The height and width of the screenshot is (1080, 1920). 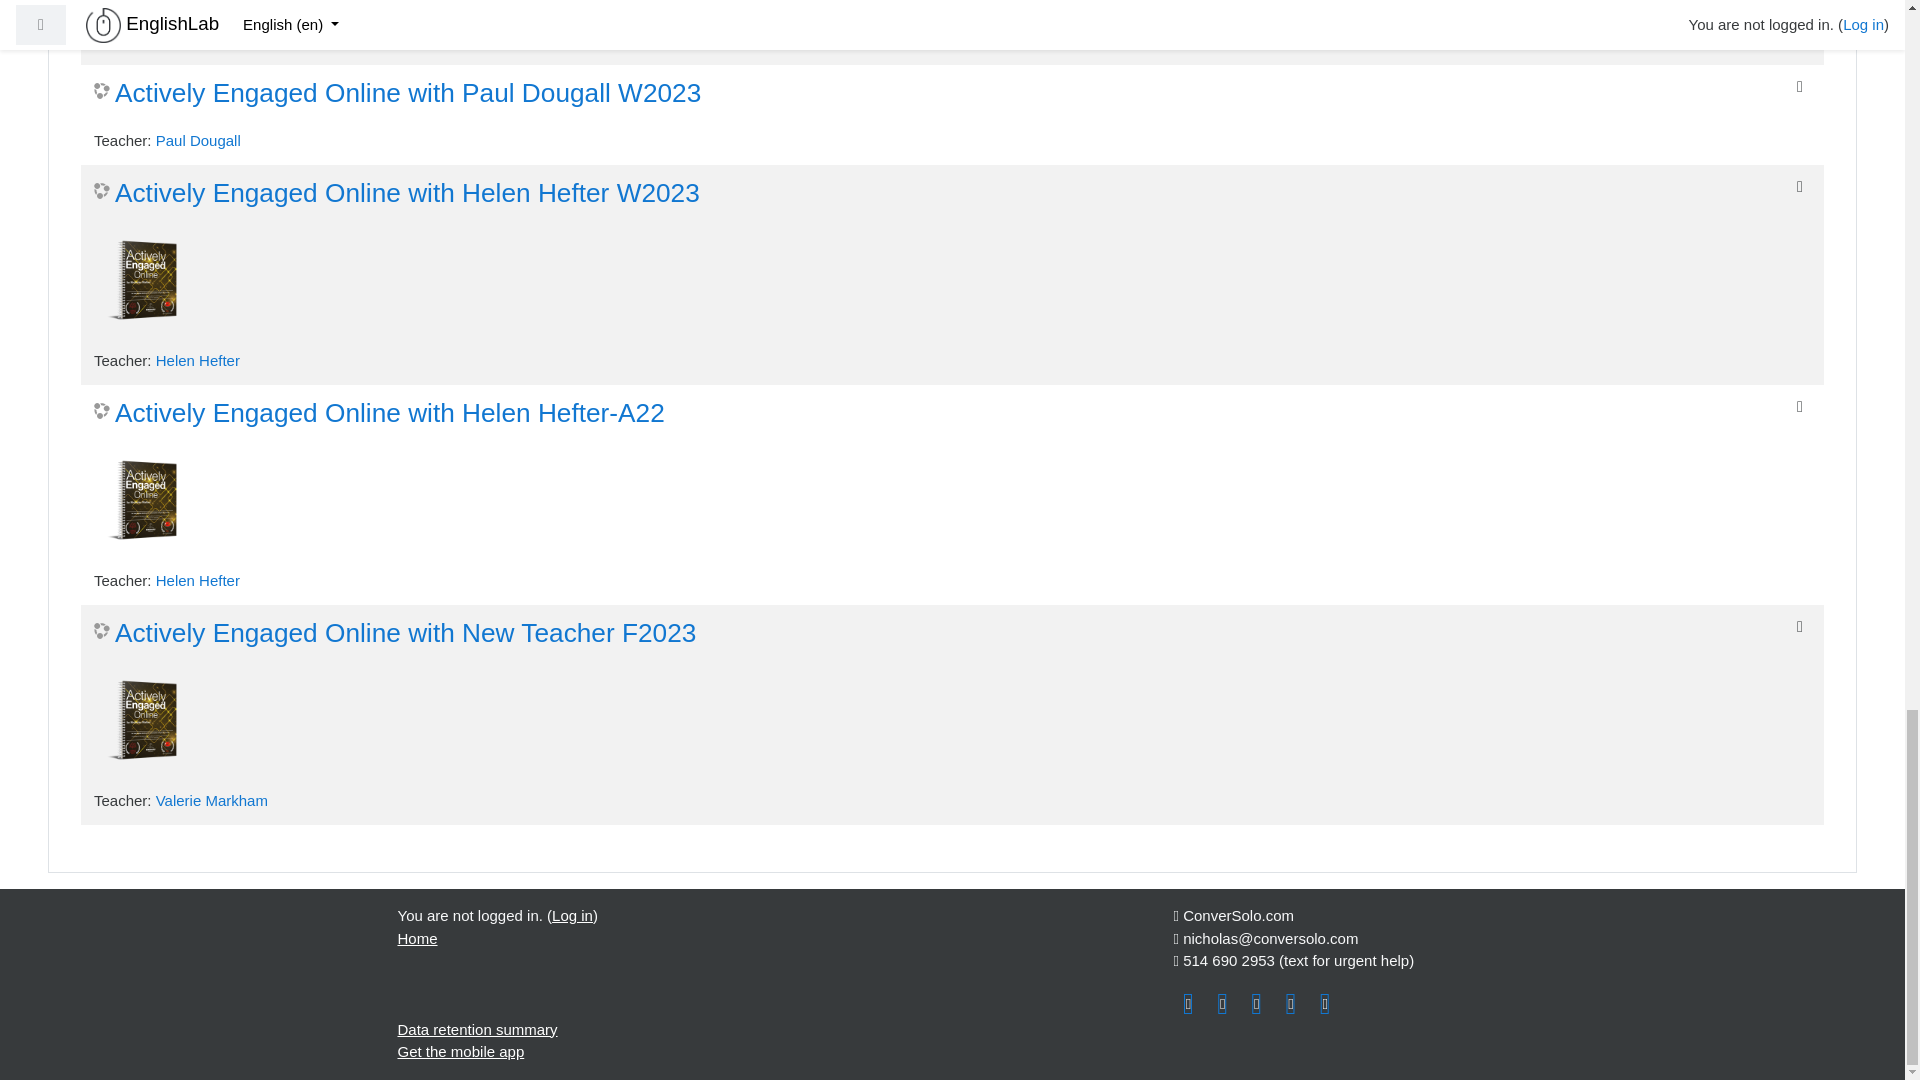 What do you see at coordinates (1800, 626) in the screenshot?
I see `Internal enrolment` at bounding box center [1800, 626].